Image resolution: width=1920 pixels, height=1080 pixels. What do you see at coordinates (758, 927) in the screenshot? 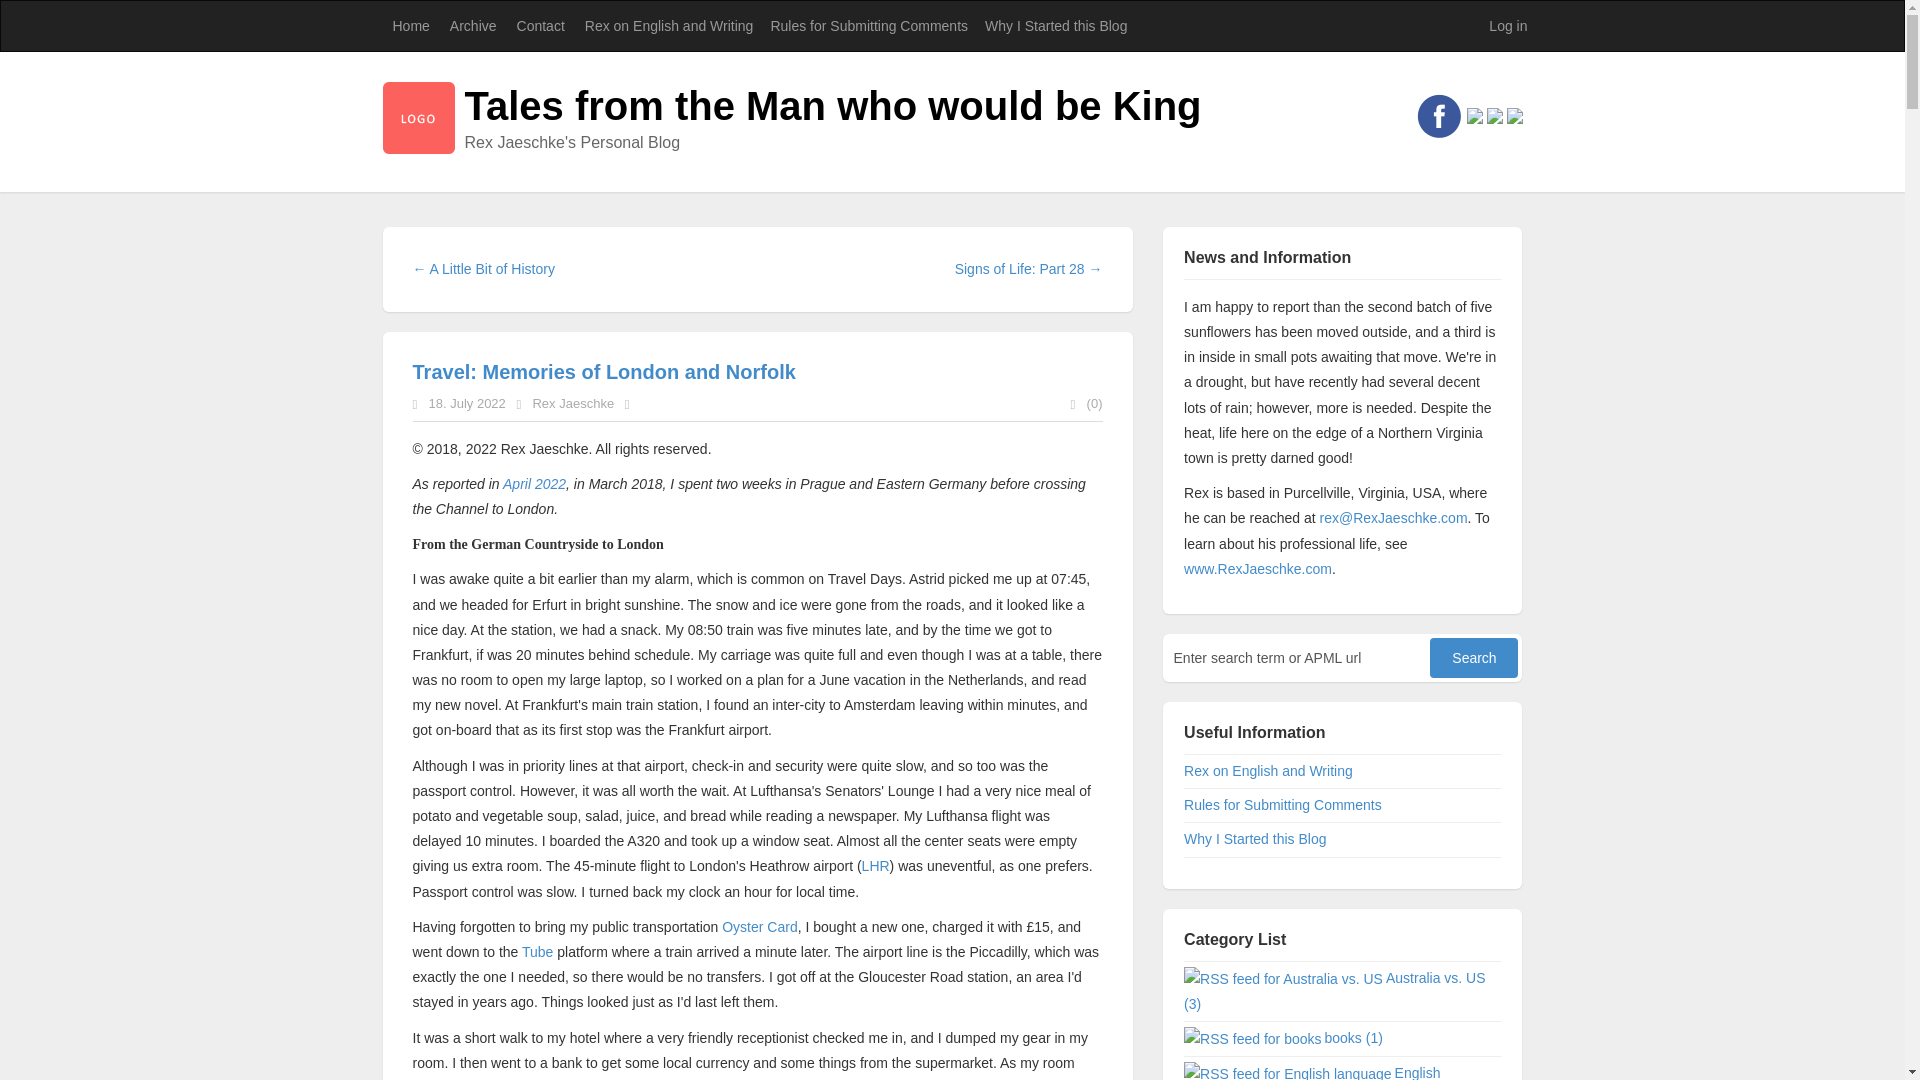
I see `Oyster Card` at bounding box center [758, 927].